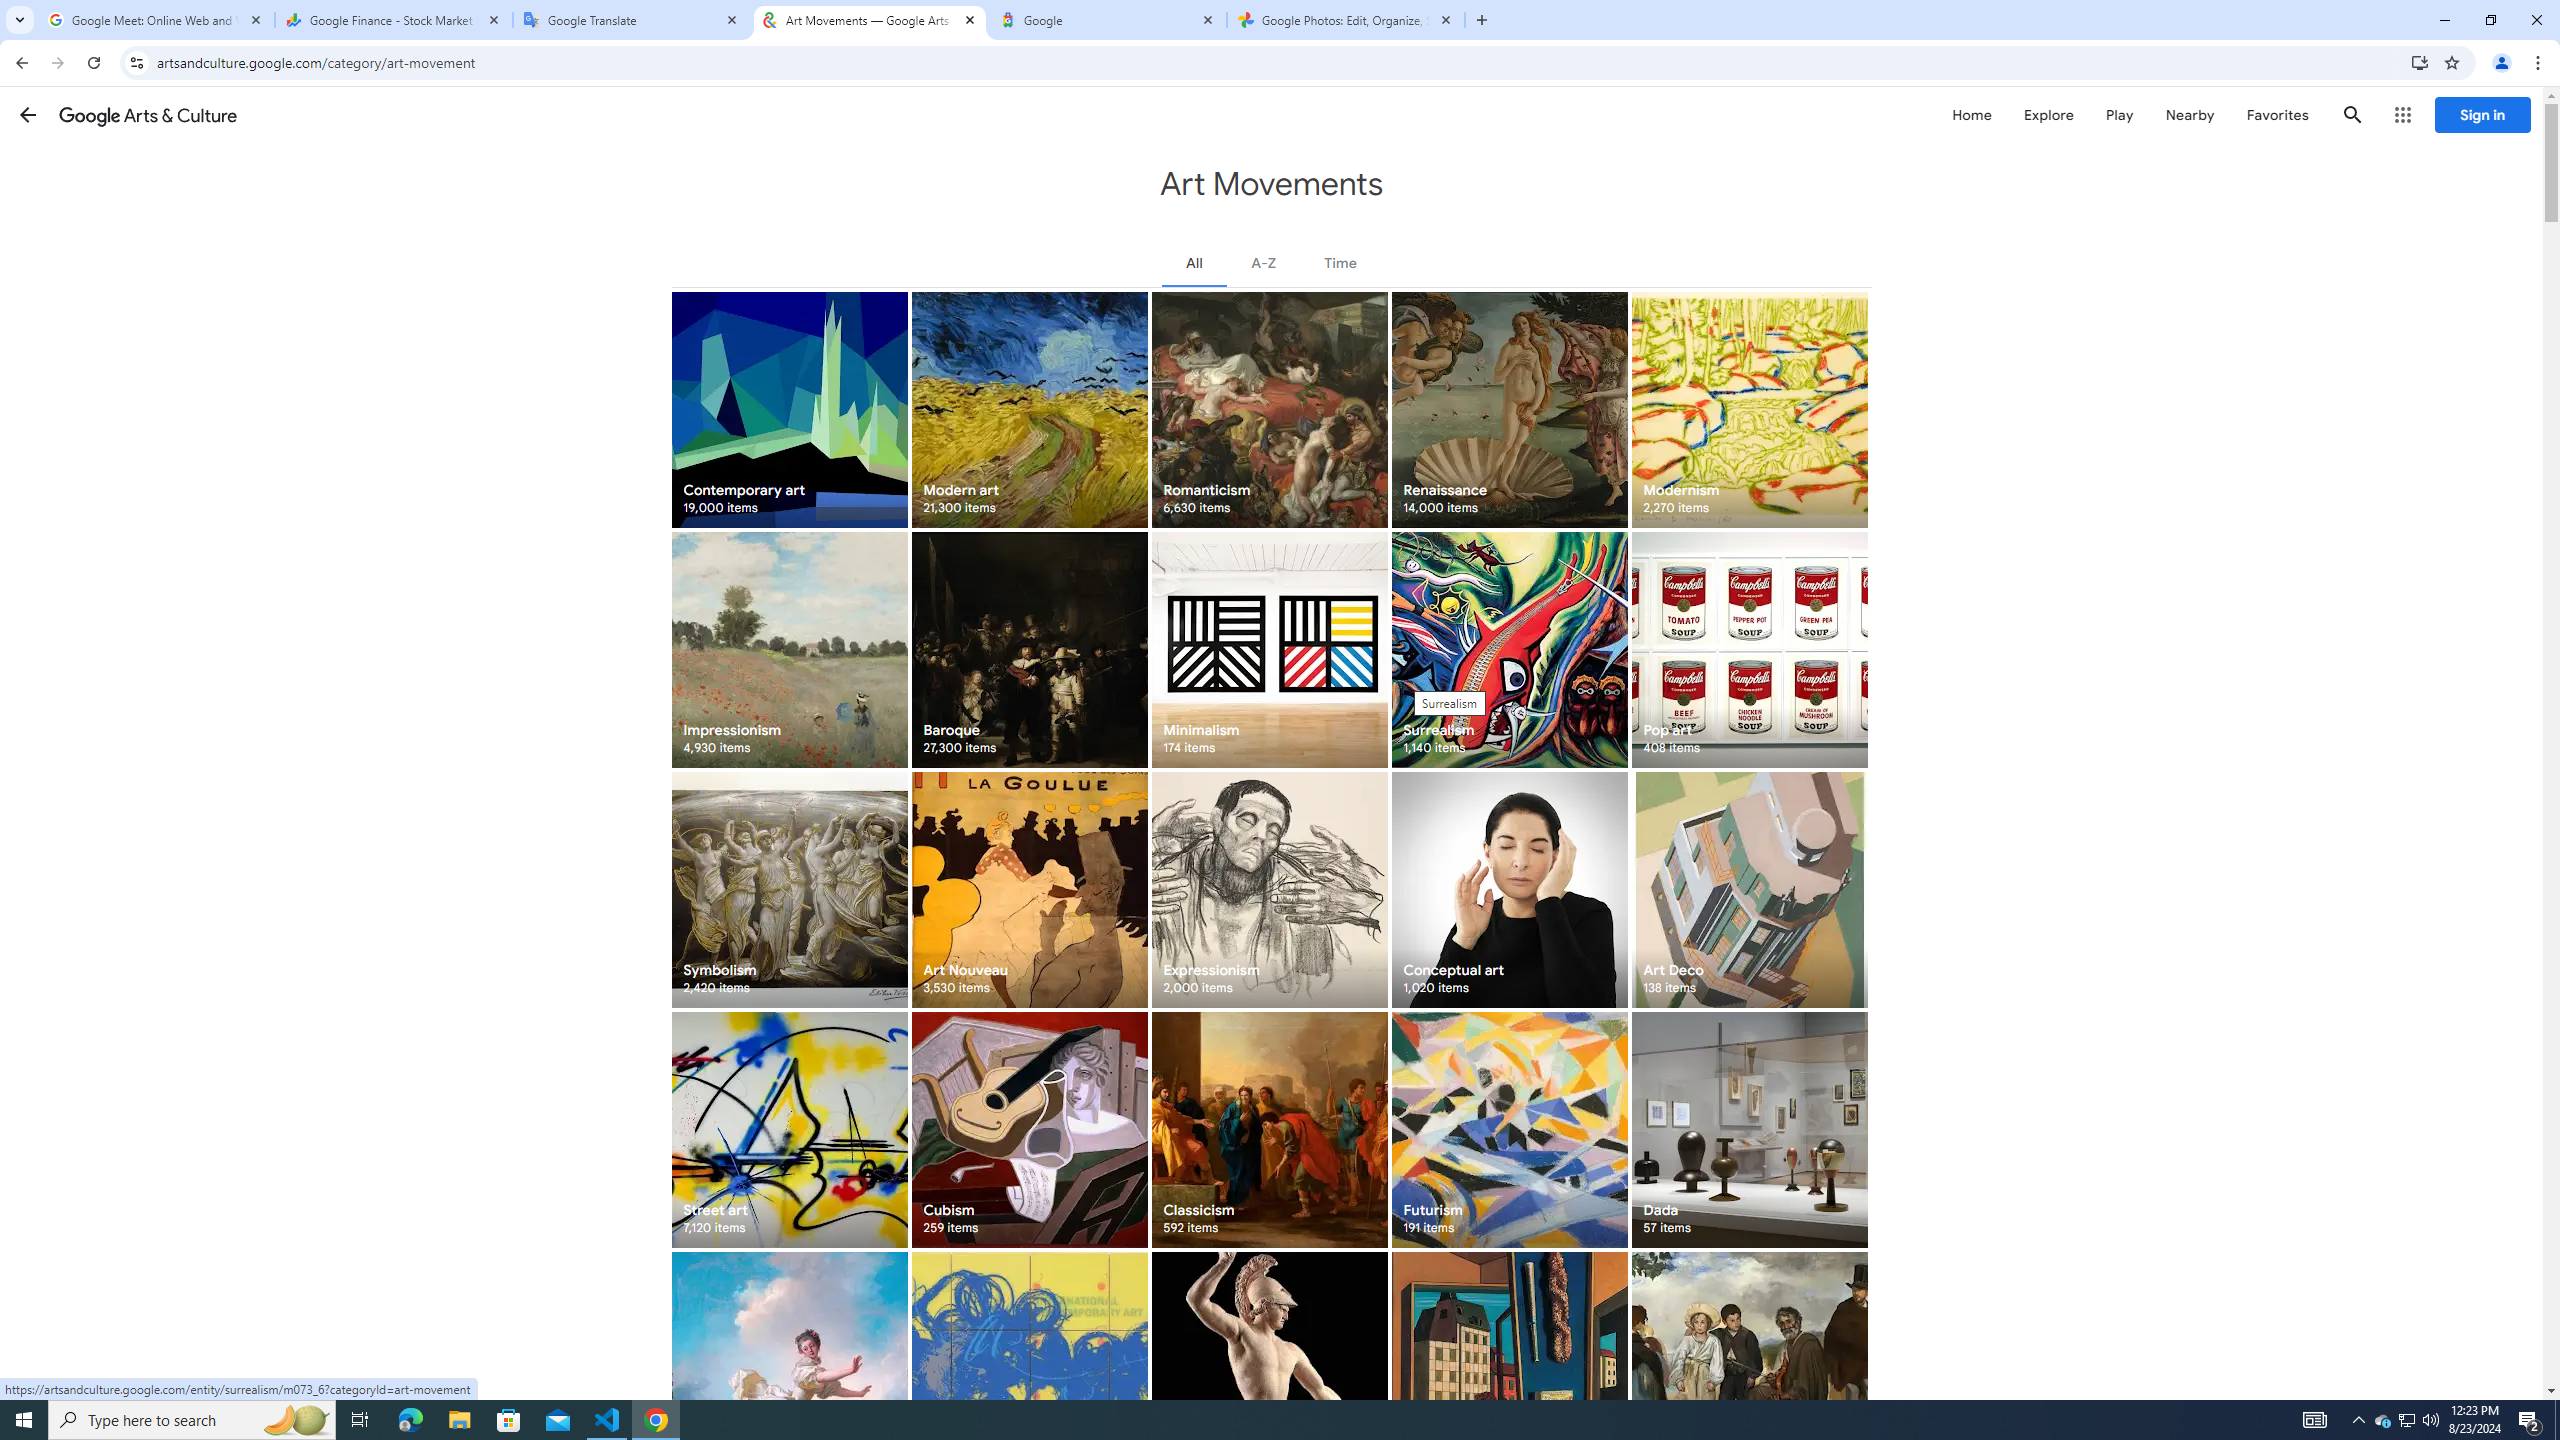  I want to click on Cubism 259 items, so click(1028, 1130).